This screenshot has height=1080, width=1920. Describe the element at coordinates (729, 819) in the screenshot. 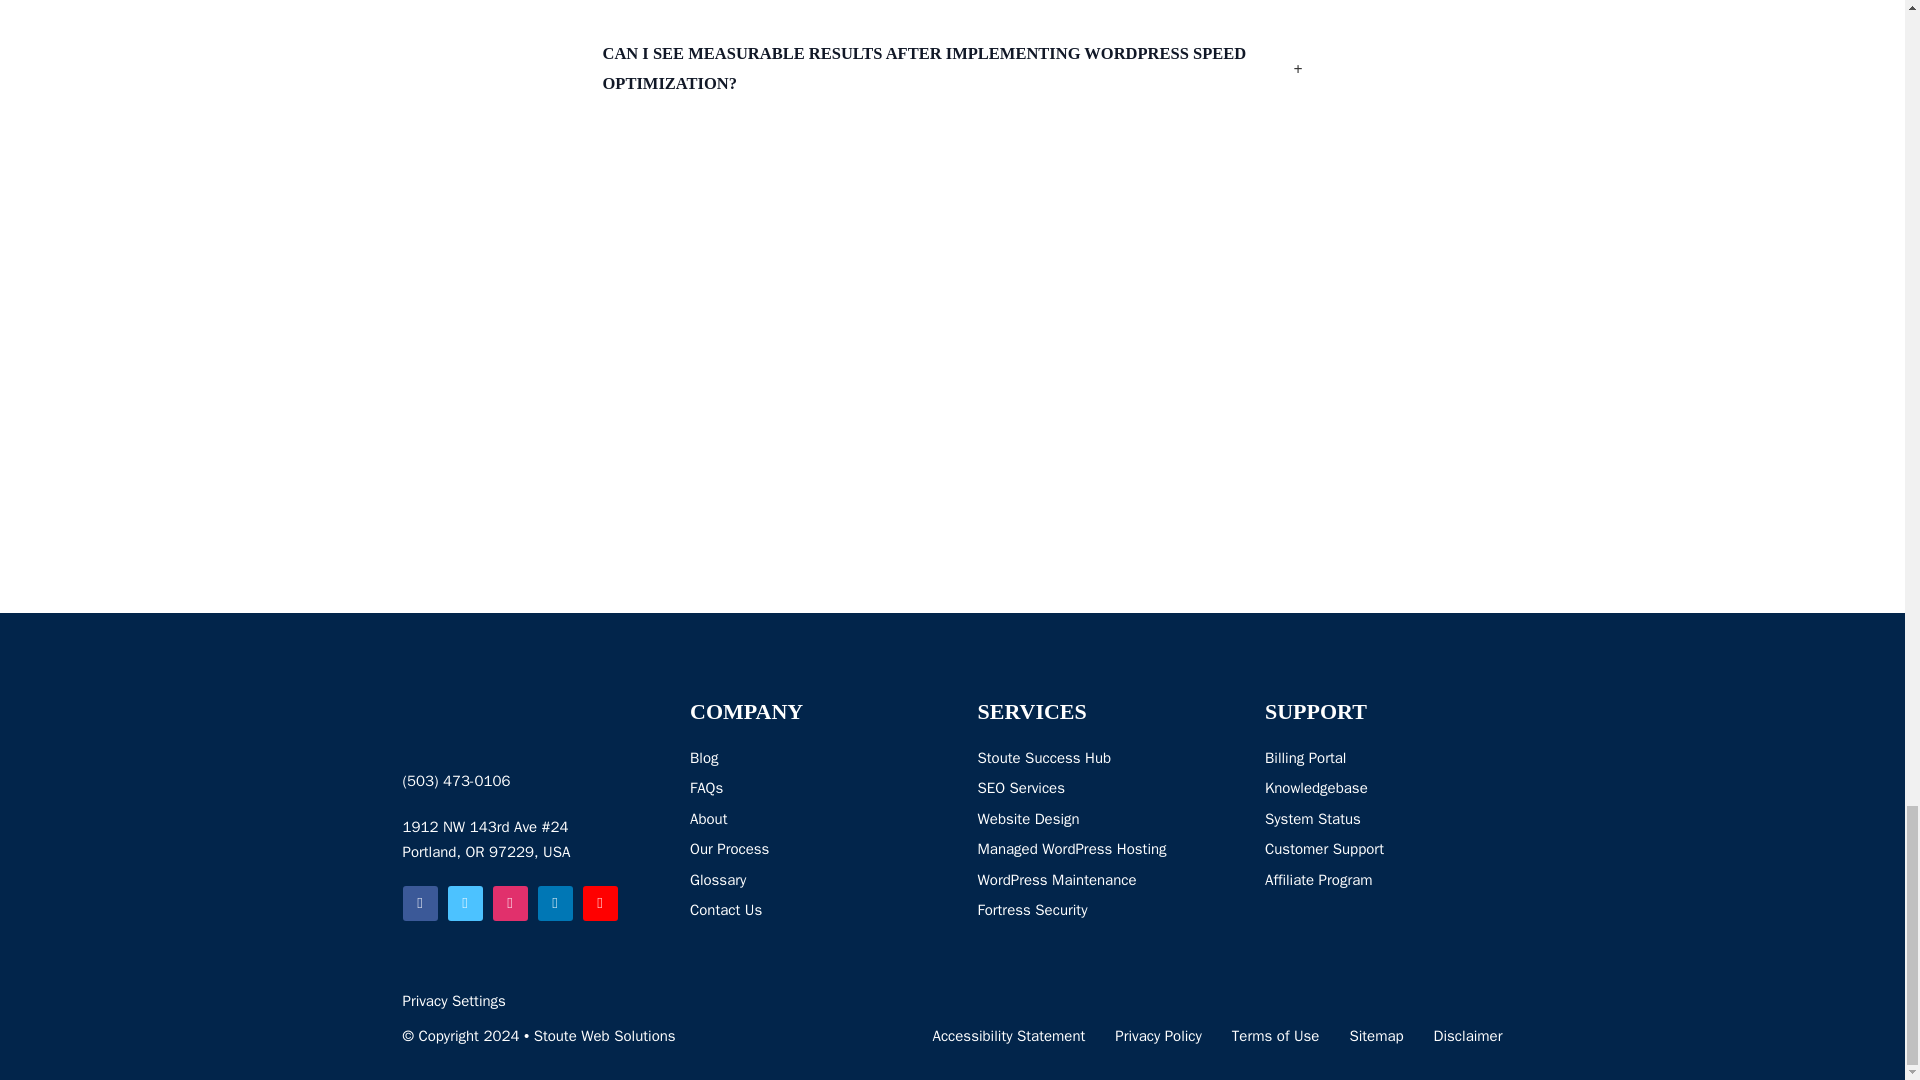

I see `About` at that location.